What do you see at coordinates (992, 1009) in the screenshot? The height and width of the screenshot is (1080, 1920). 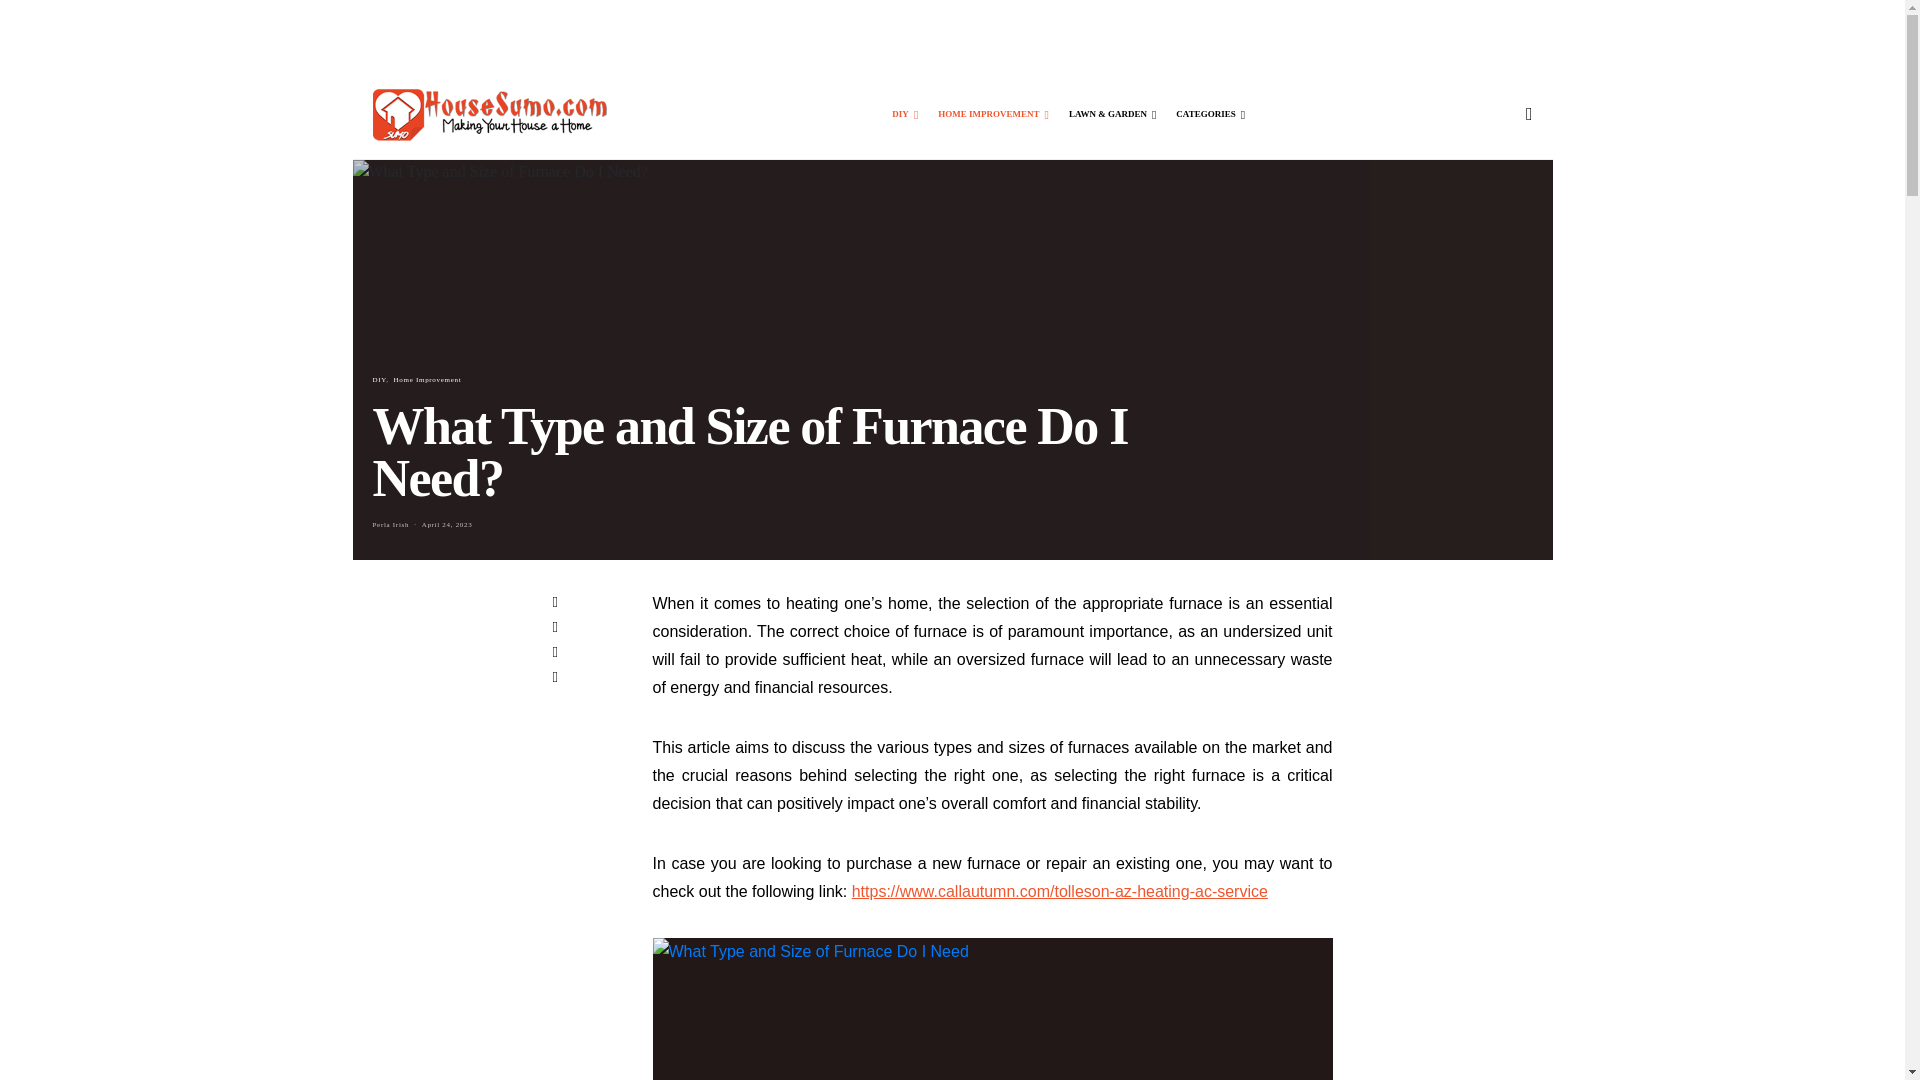 I see `What Type and Size of Furnace Do I Need?` at bounding box center [992, 1009].